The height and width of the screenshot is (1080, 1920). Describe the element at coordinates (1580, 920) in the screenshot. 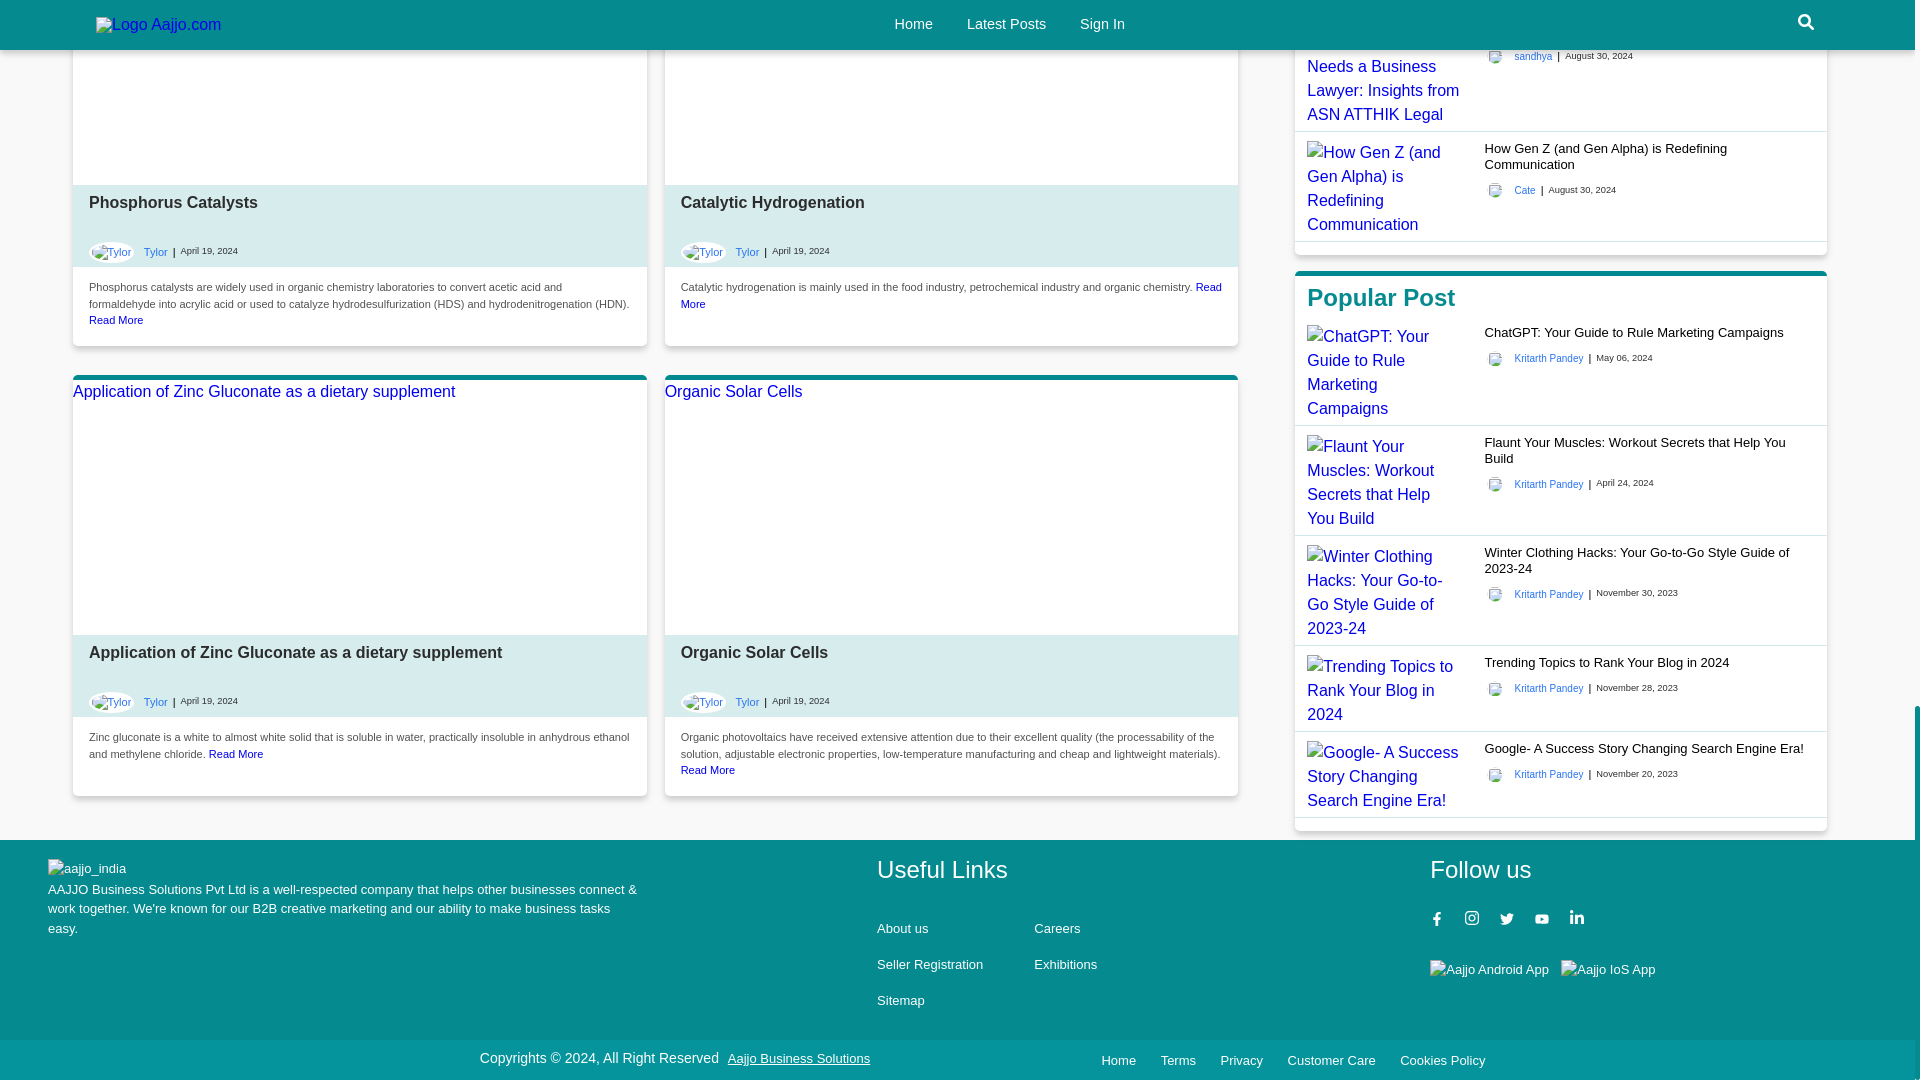

I see `Linkedin` at that location.